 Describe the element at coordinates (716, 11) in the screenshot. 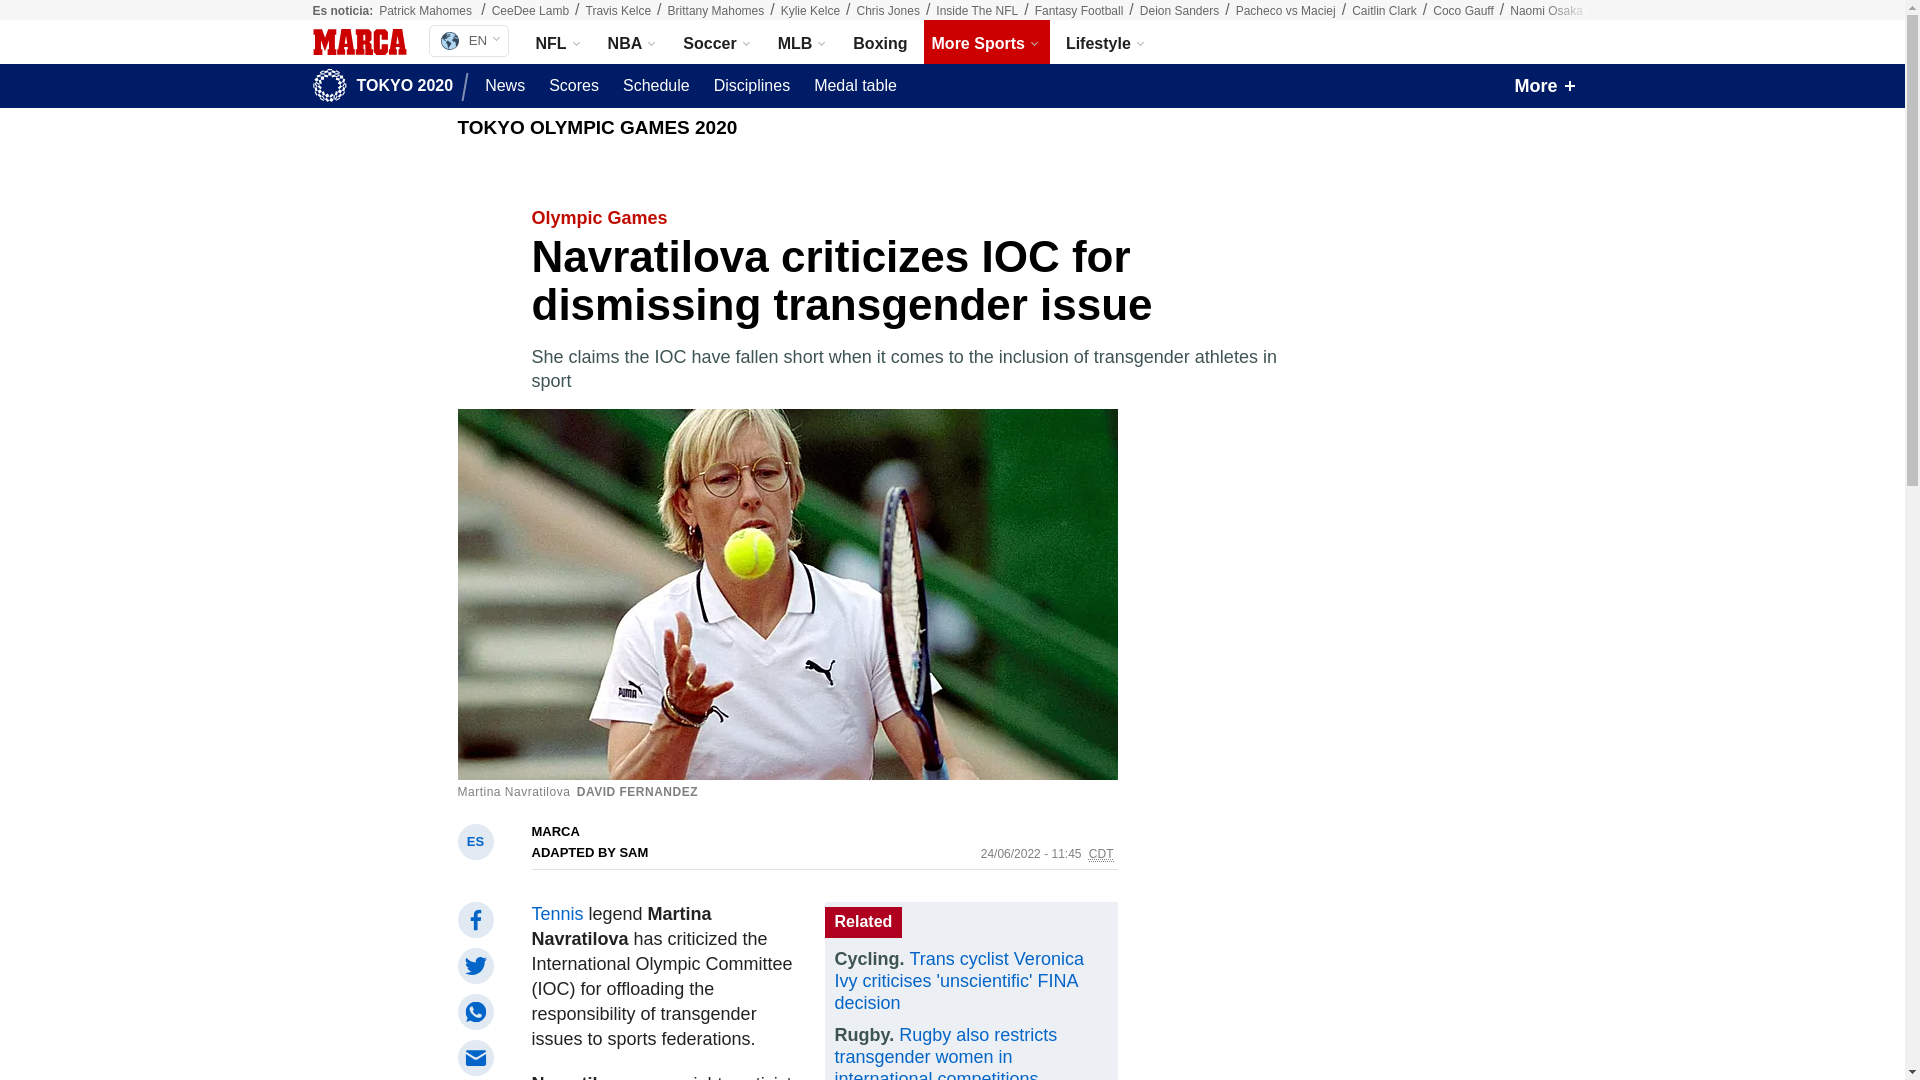

I see `Brittany Mahomes` at that location.